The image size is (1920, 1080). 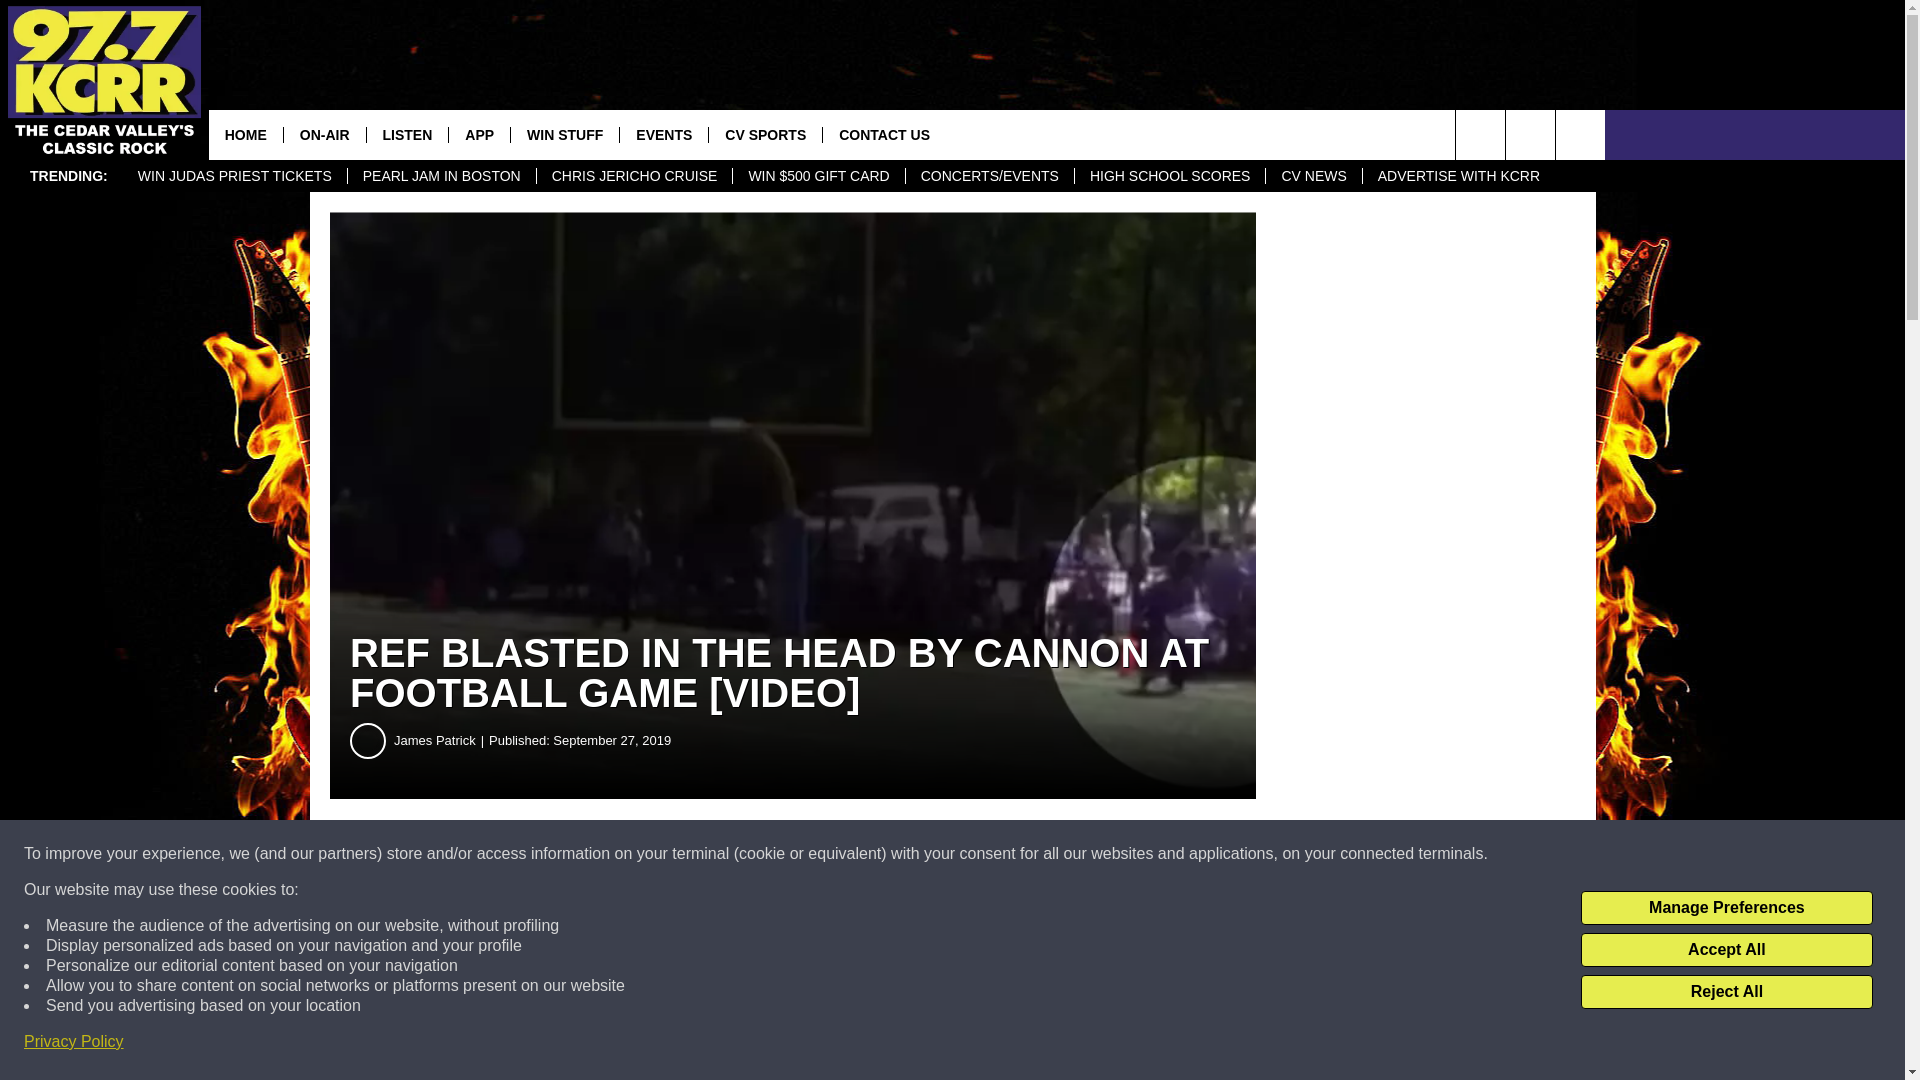 What do you see at coordinates (634, 176) in the screenshot?
I see `CHRIS JERICHO CRUISE` at bounding box center [634, 176].